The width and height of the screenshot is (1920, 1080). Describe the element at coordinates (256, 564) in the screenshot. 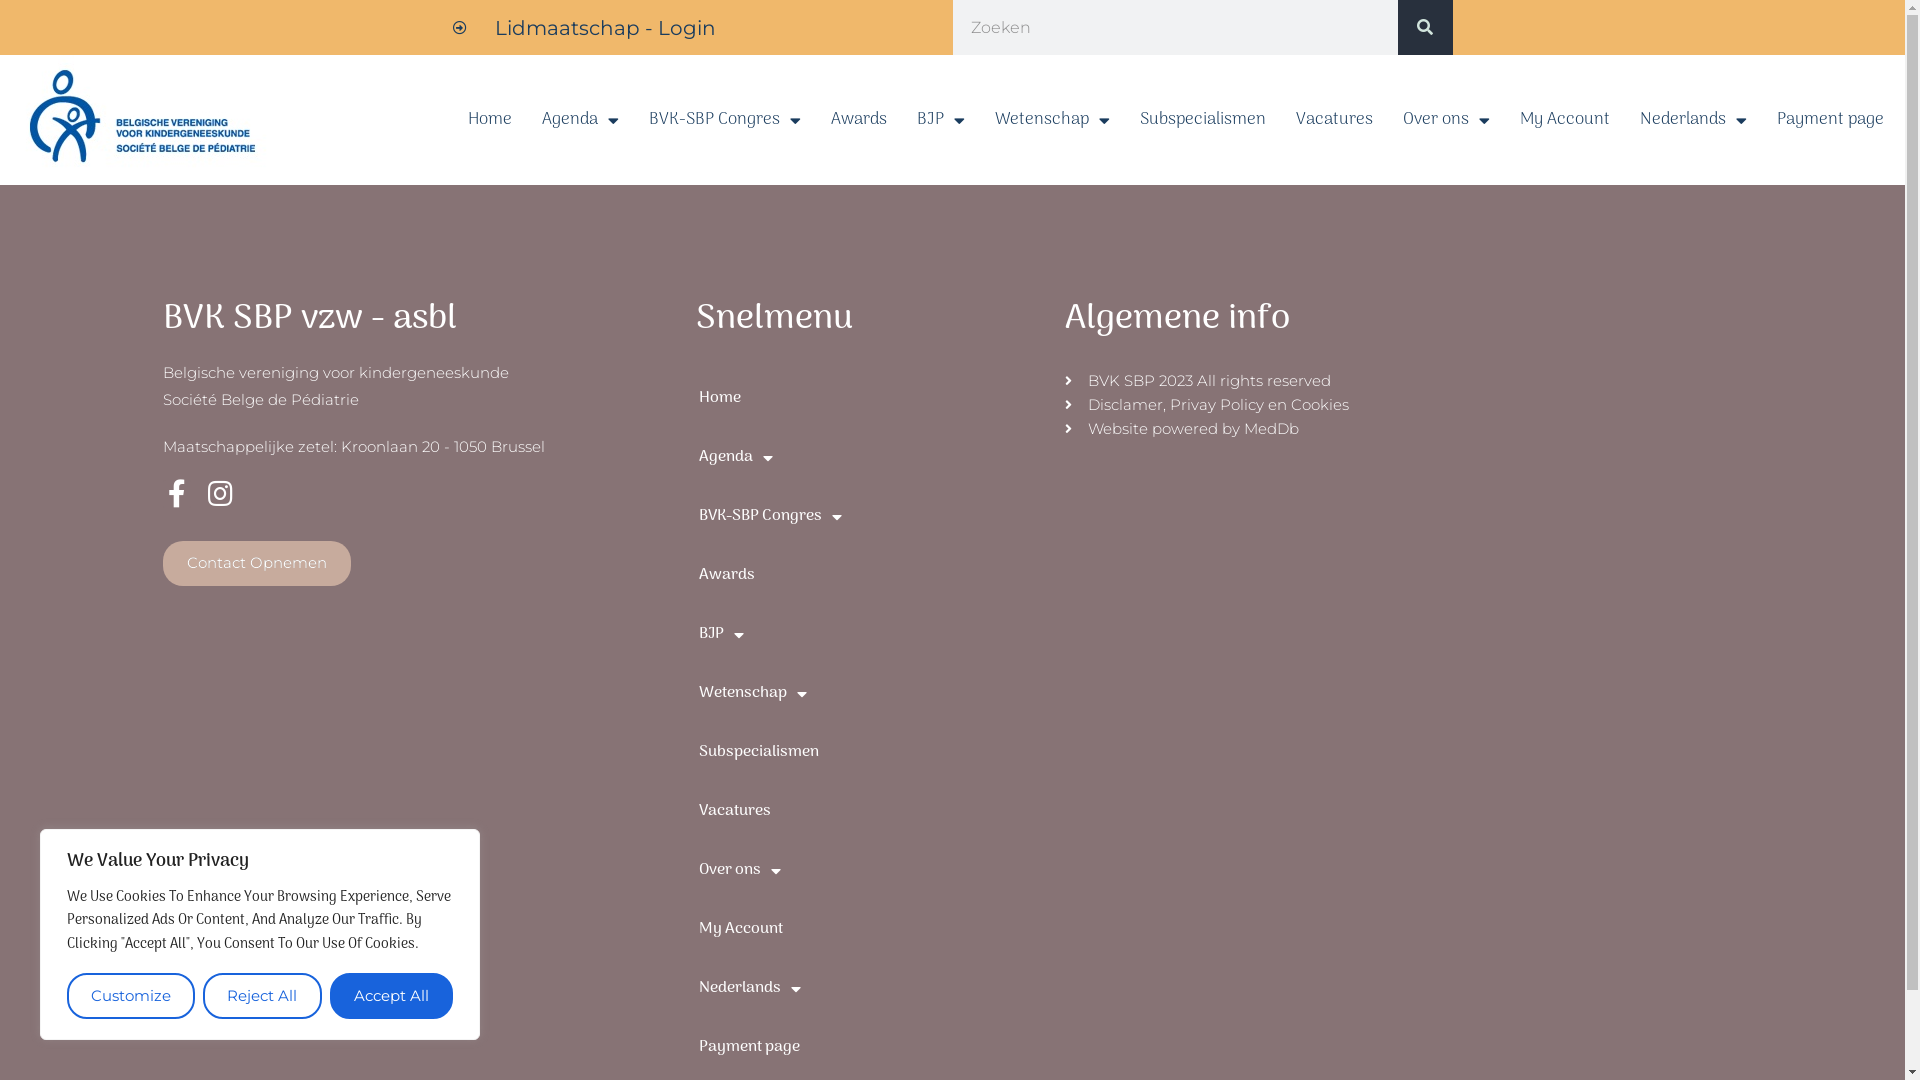

I see `Contact Opnemen` at that location.